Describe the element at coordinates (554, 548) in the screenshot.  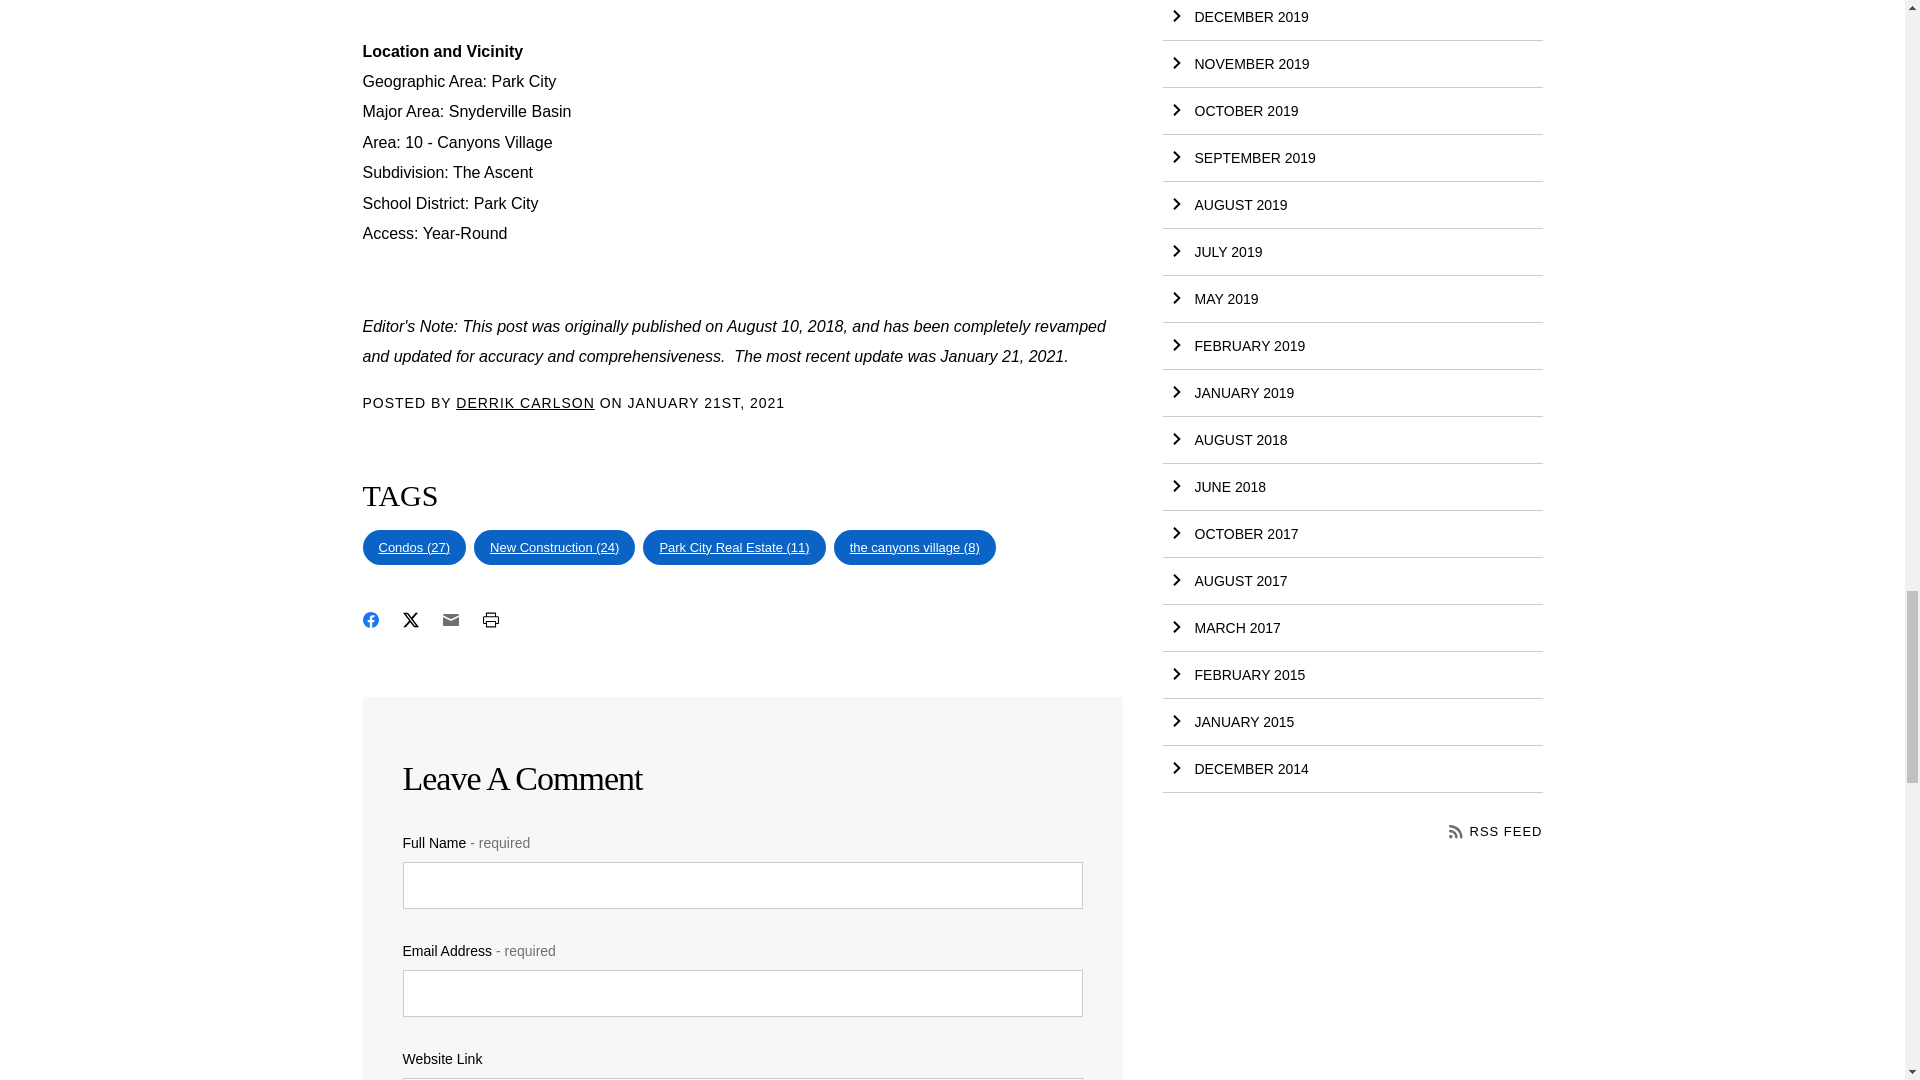
I see `New Construction` at that location.